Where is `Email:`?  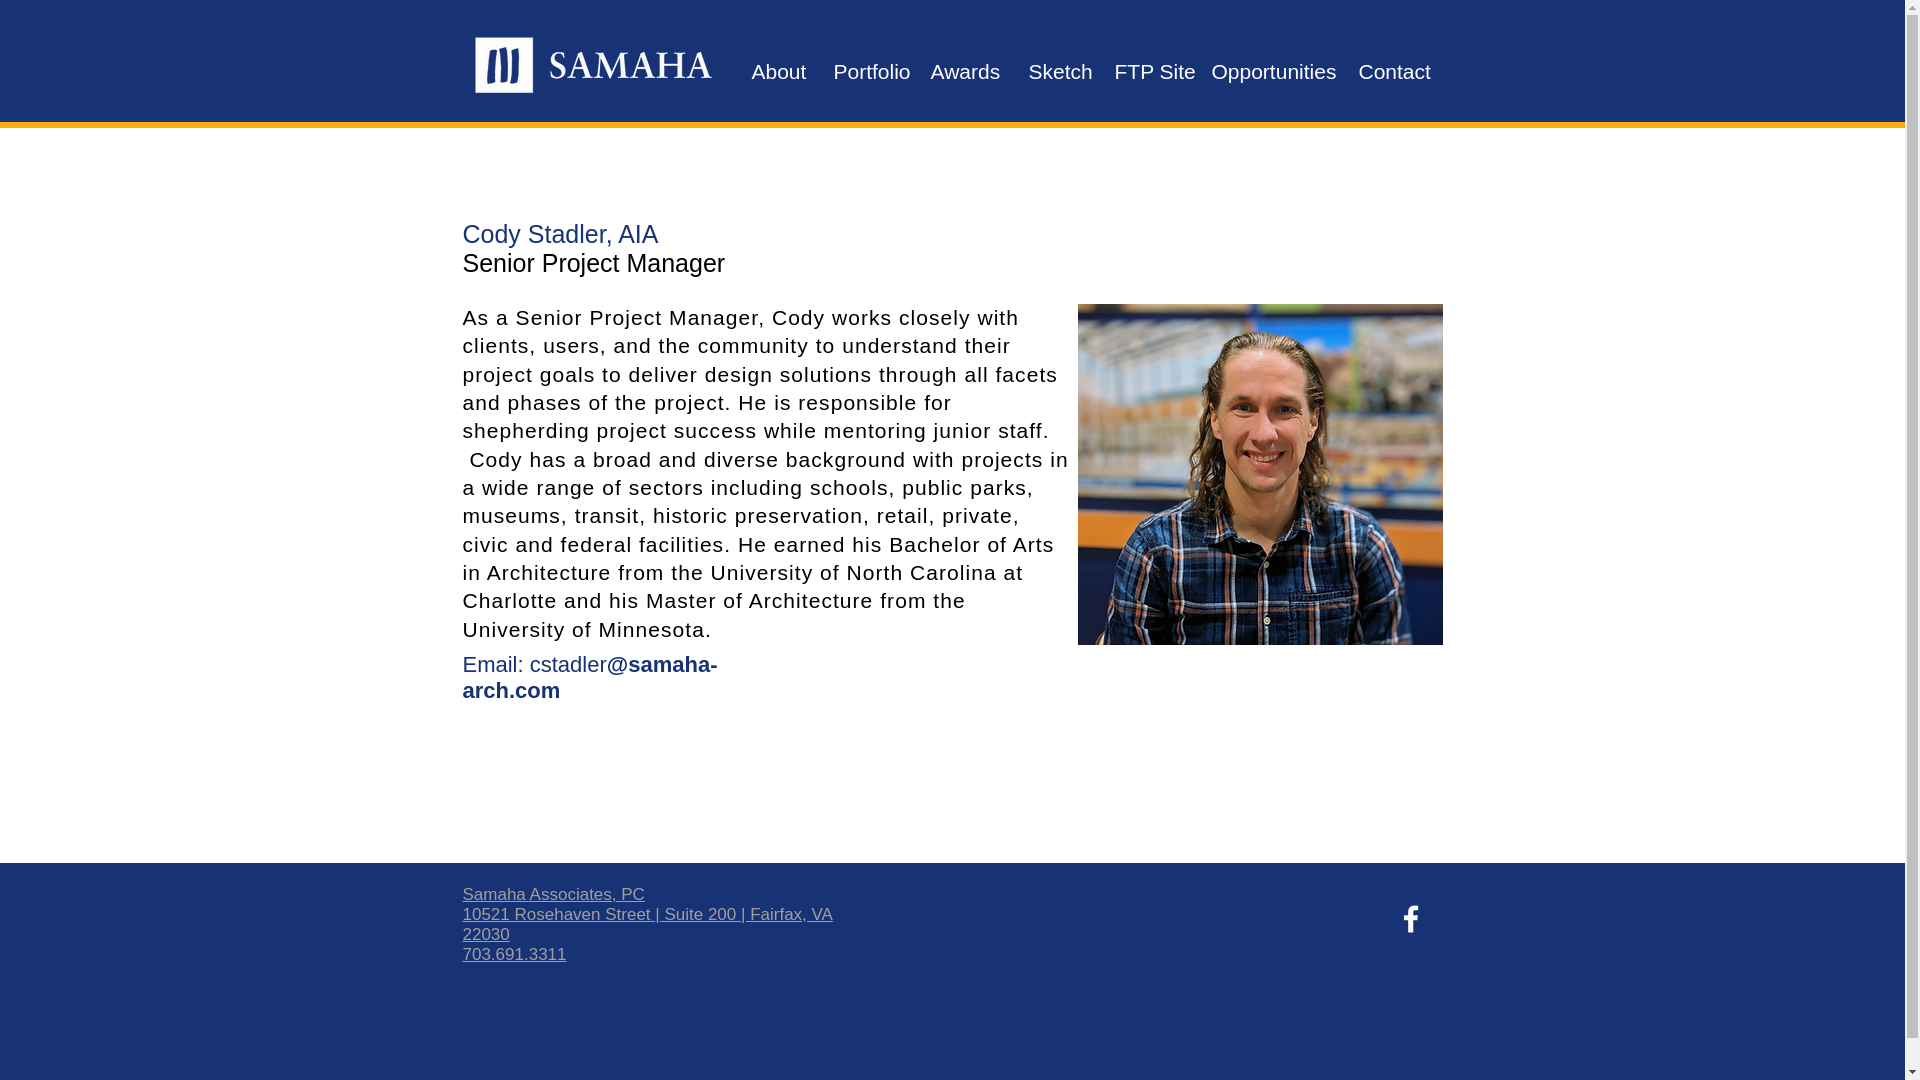
Email: is located at coordinates (492, 664).